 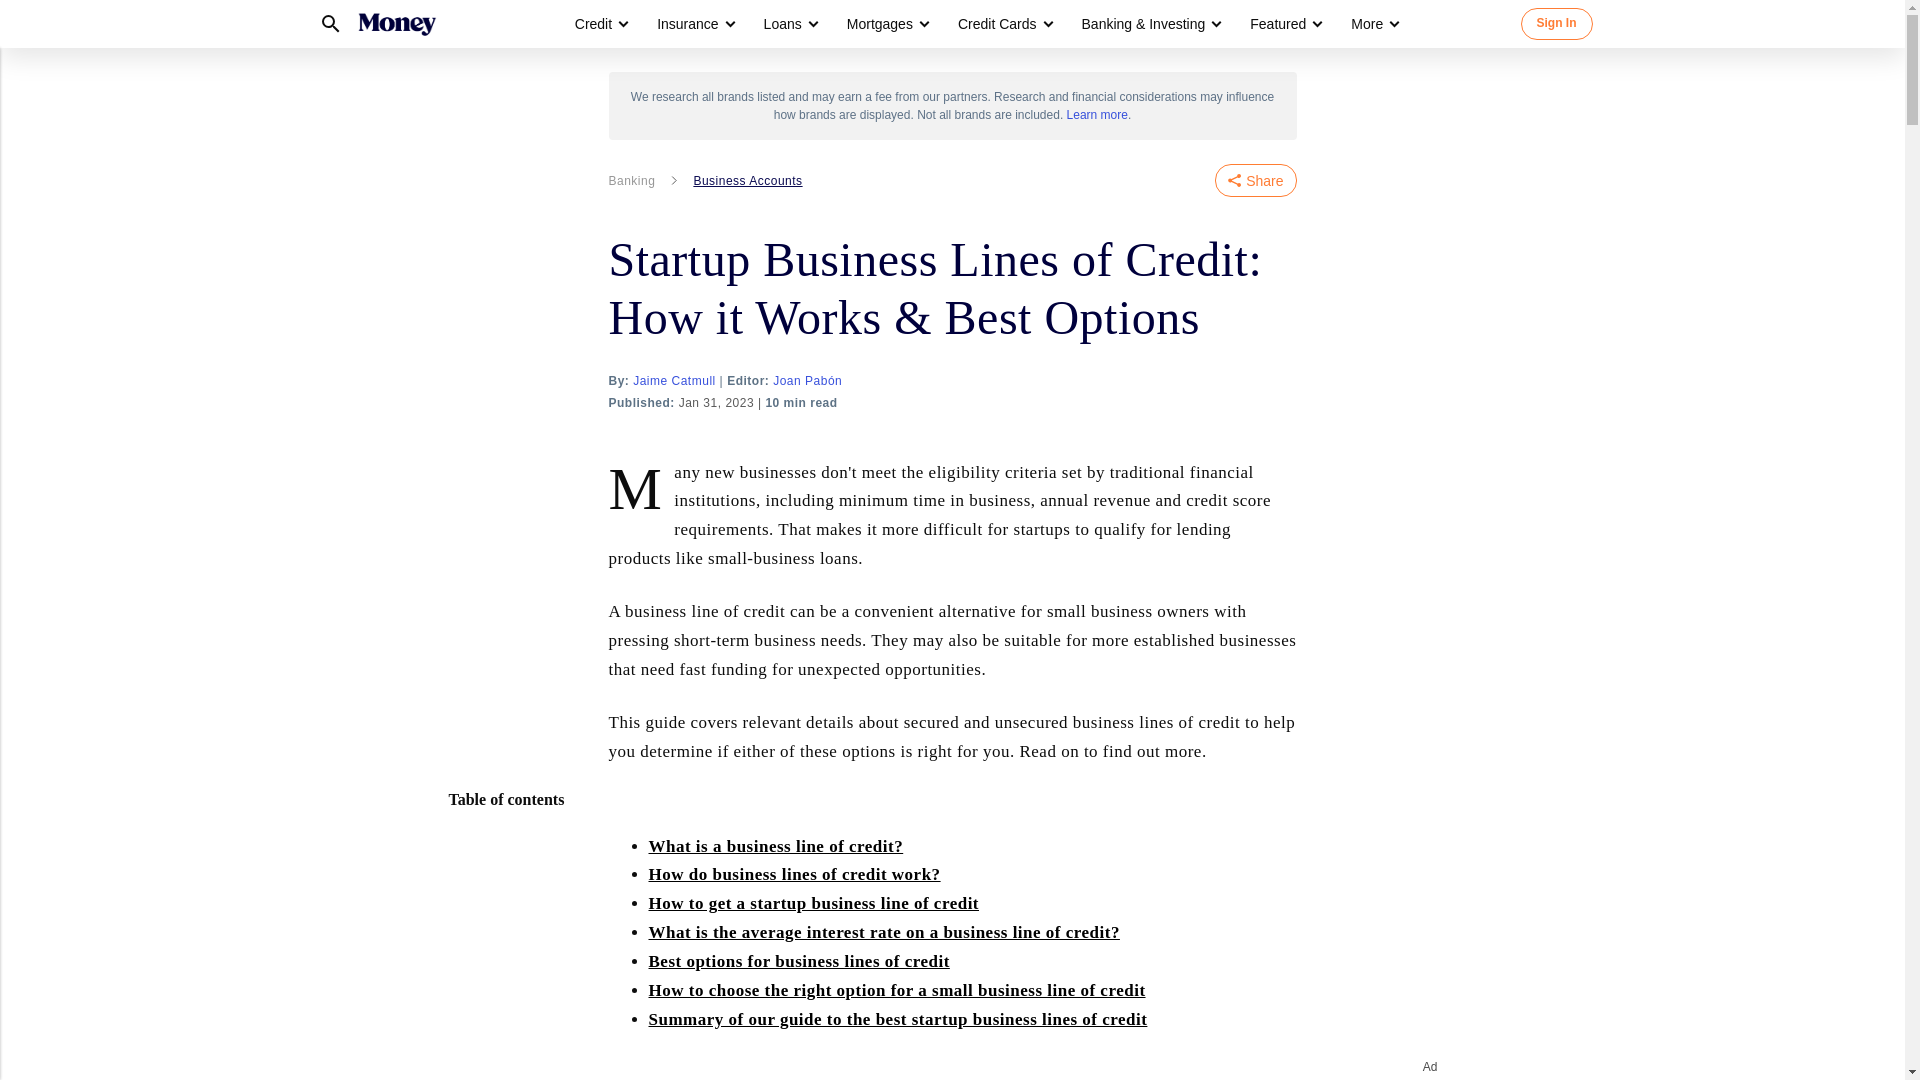 What do you see at coordinates (783, 24) in the screenshot?
I see `Loans` at bounding box center [783, 24].